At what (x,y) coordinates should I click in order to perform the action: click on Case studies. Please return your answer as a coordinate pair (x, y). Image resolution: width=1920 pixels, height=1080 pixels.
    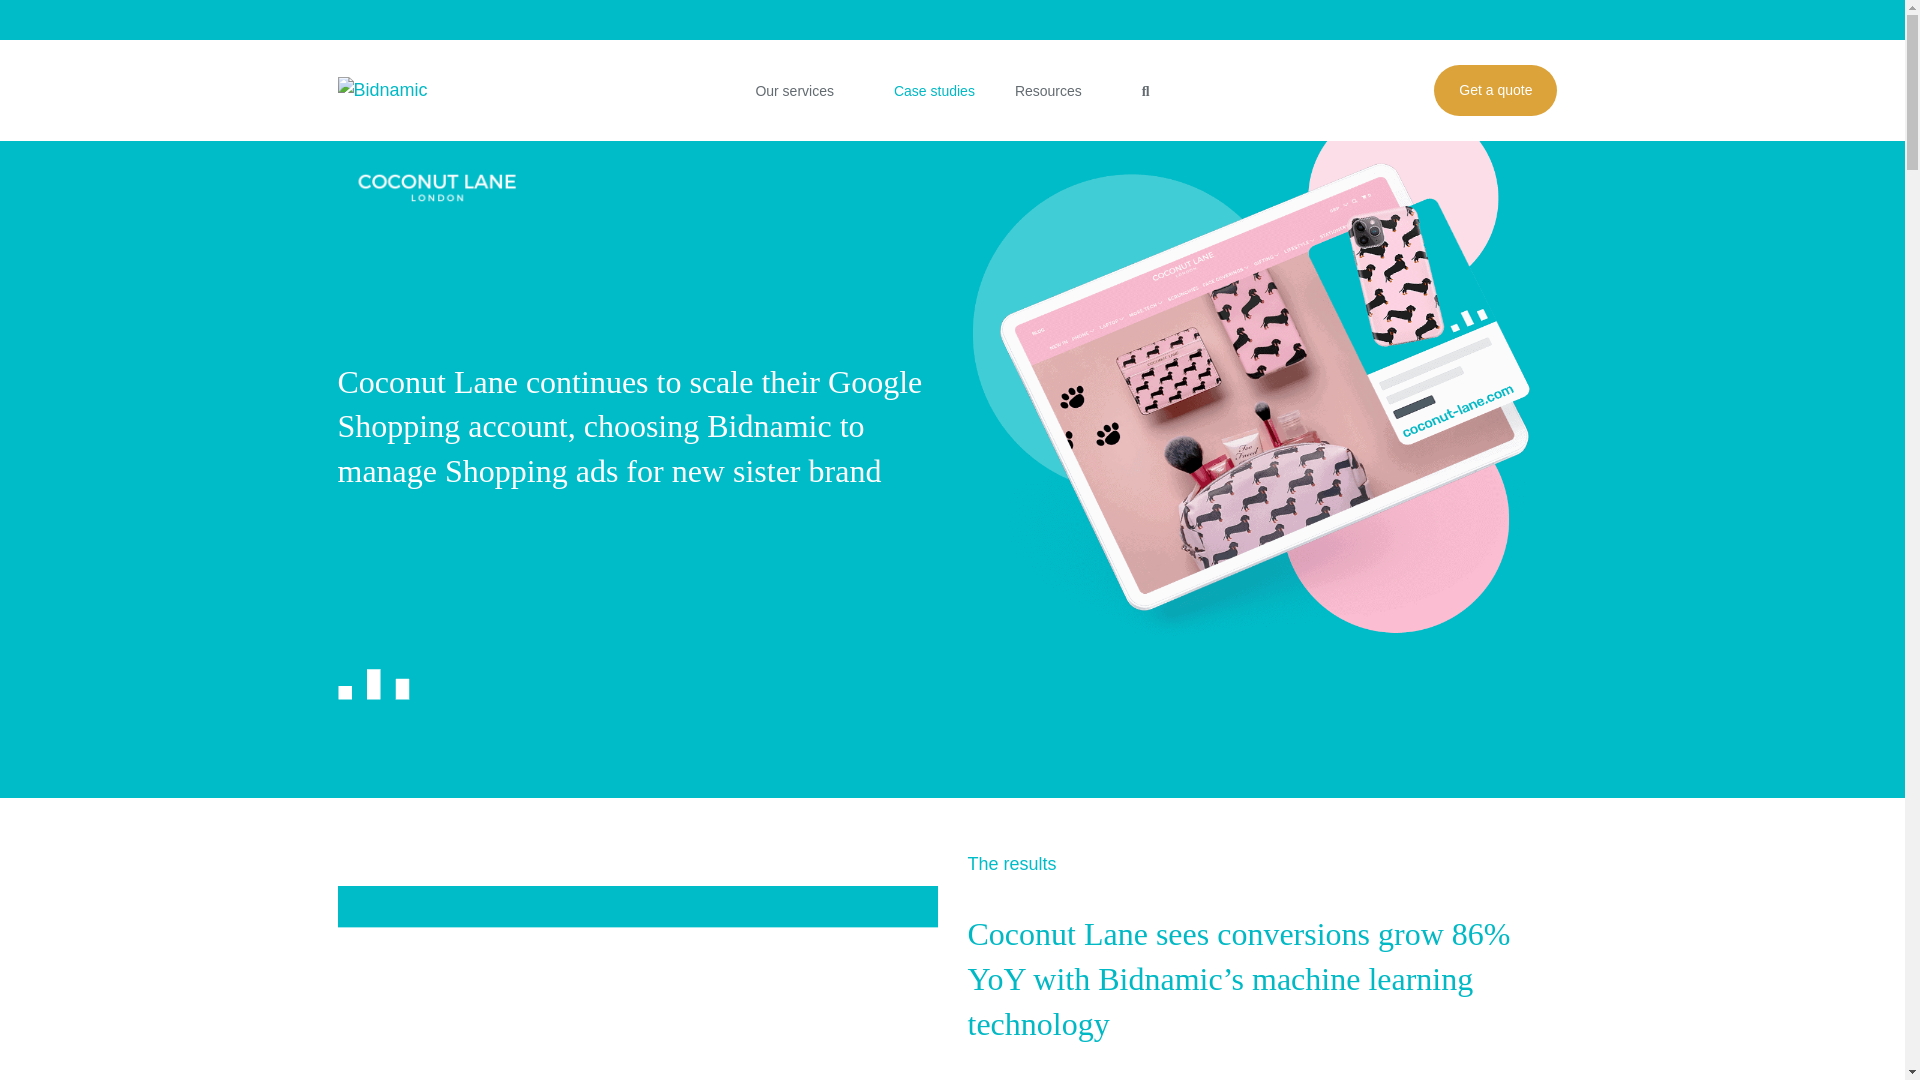
    Looking at the image, I should click on (934, 91).